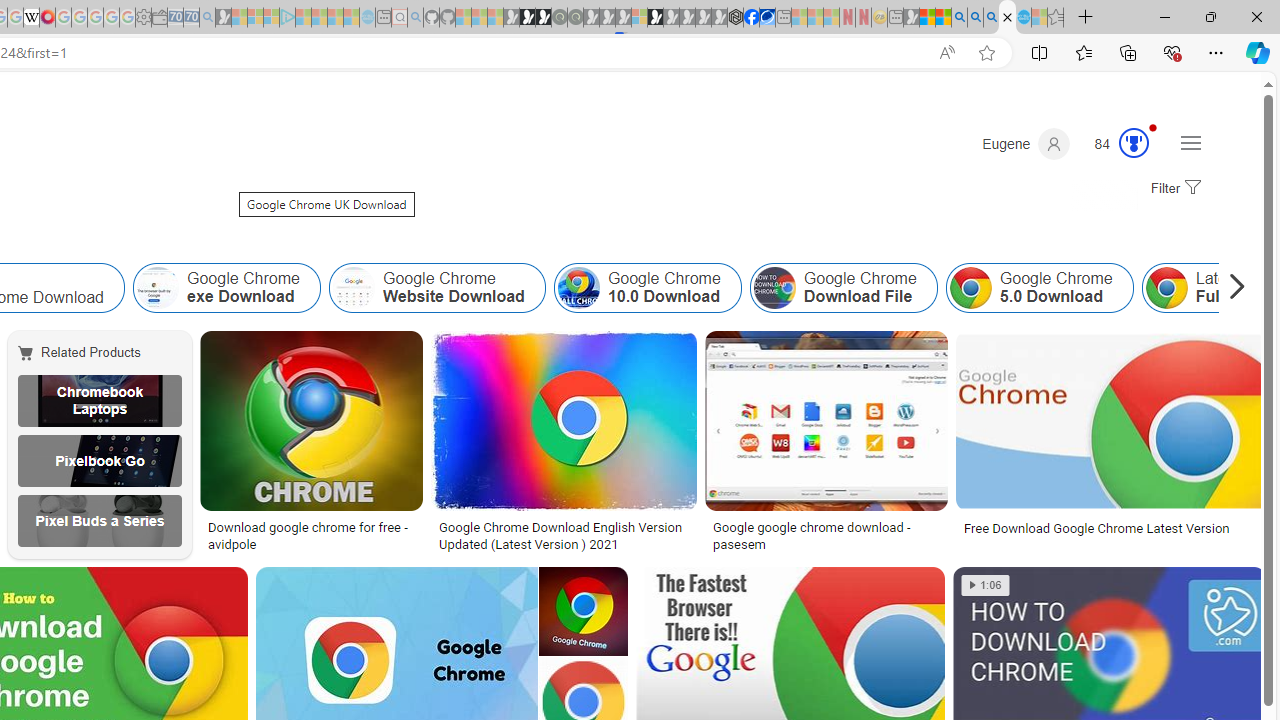 The height and width of the screenshot is (720, 1280). I want to click on Google Chrome Website Download, so click(436, 288).